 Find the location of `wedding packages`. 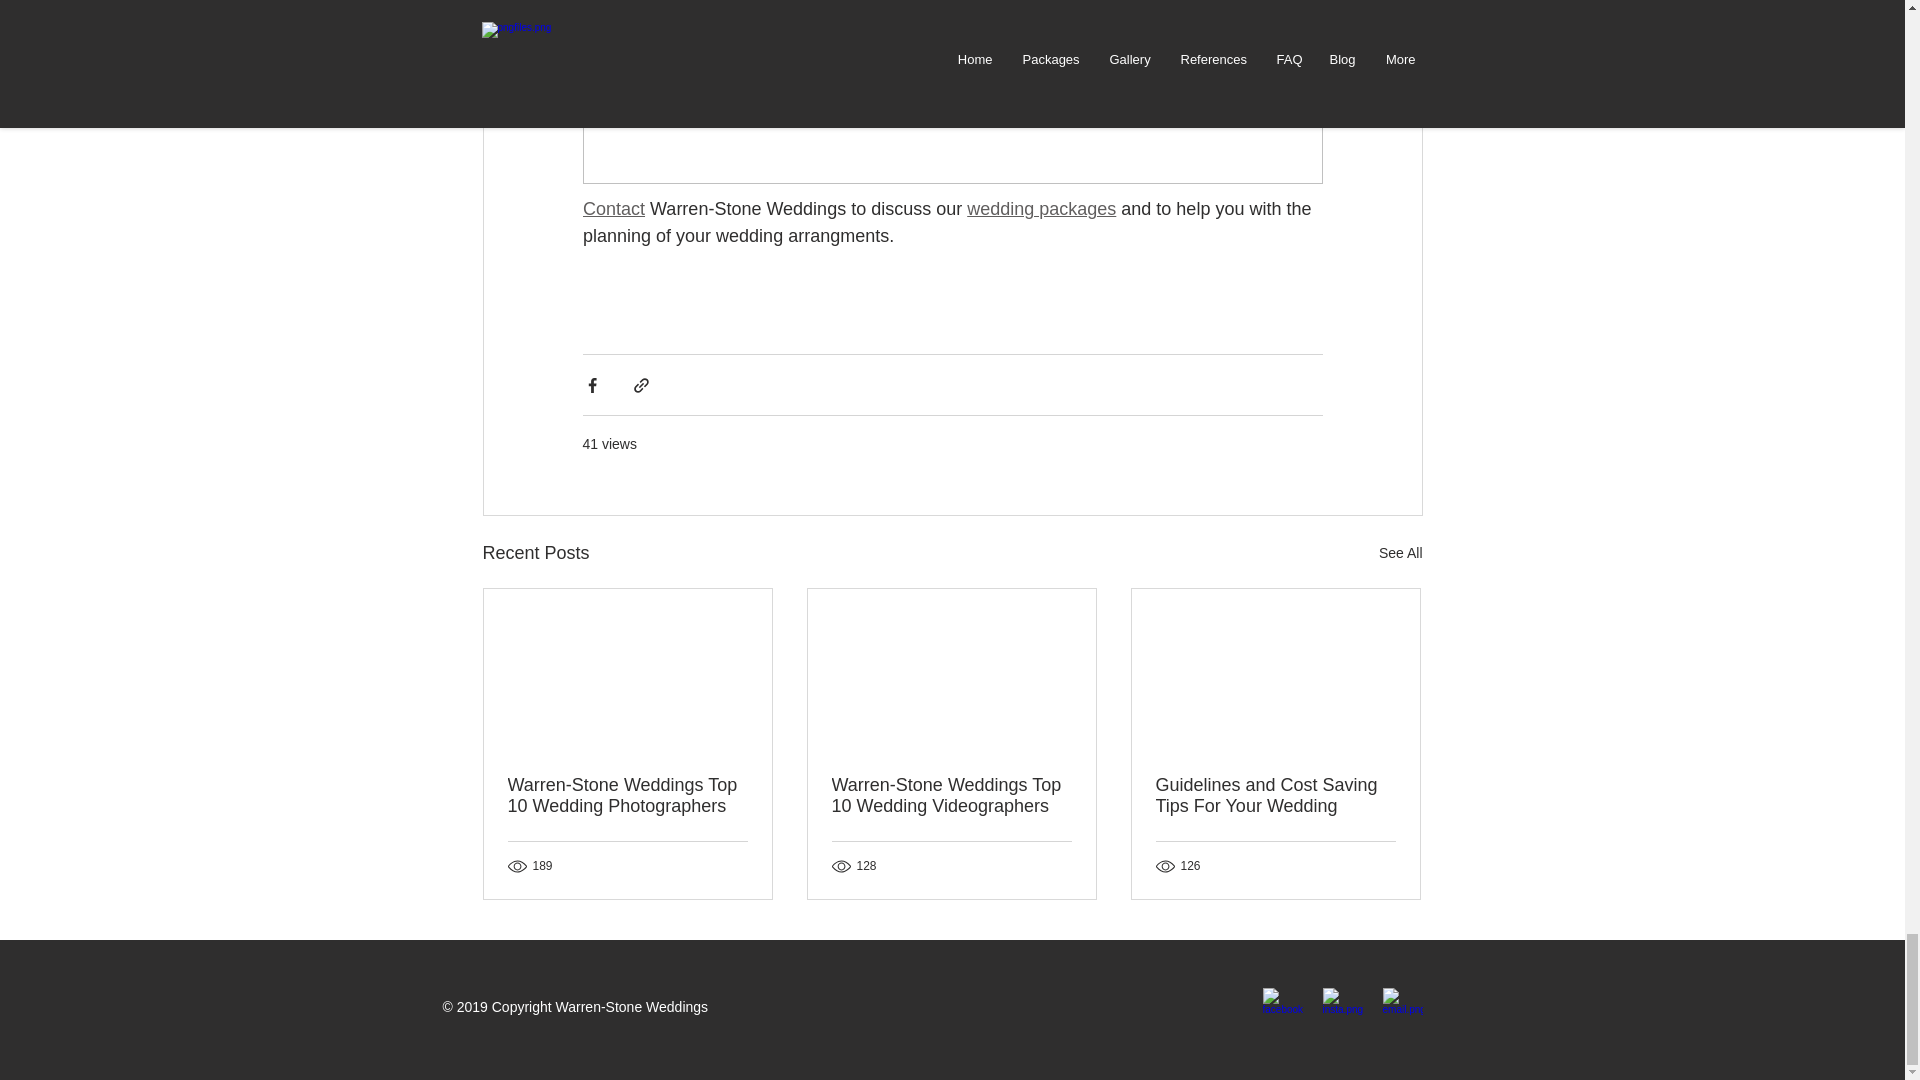

wedding packages is located at coordinates (1041, 208).